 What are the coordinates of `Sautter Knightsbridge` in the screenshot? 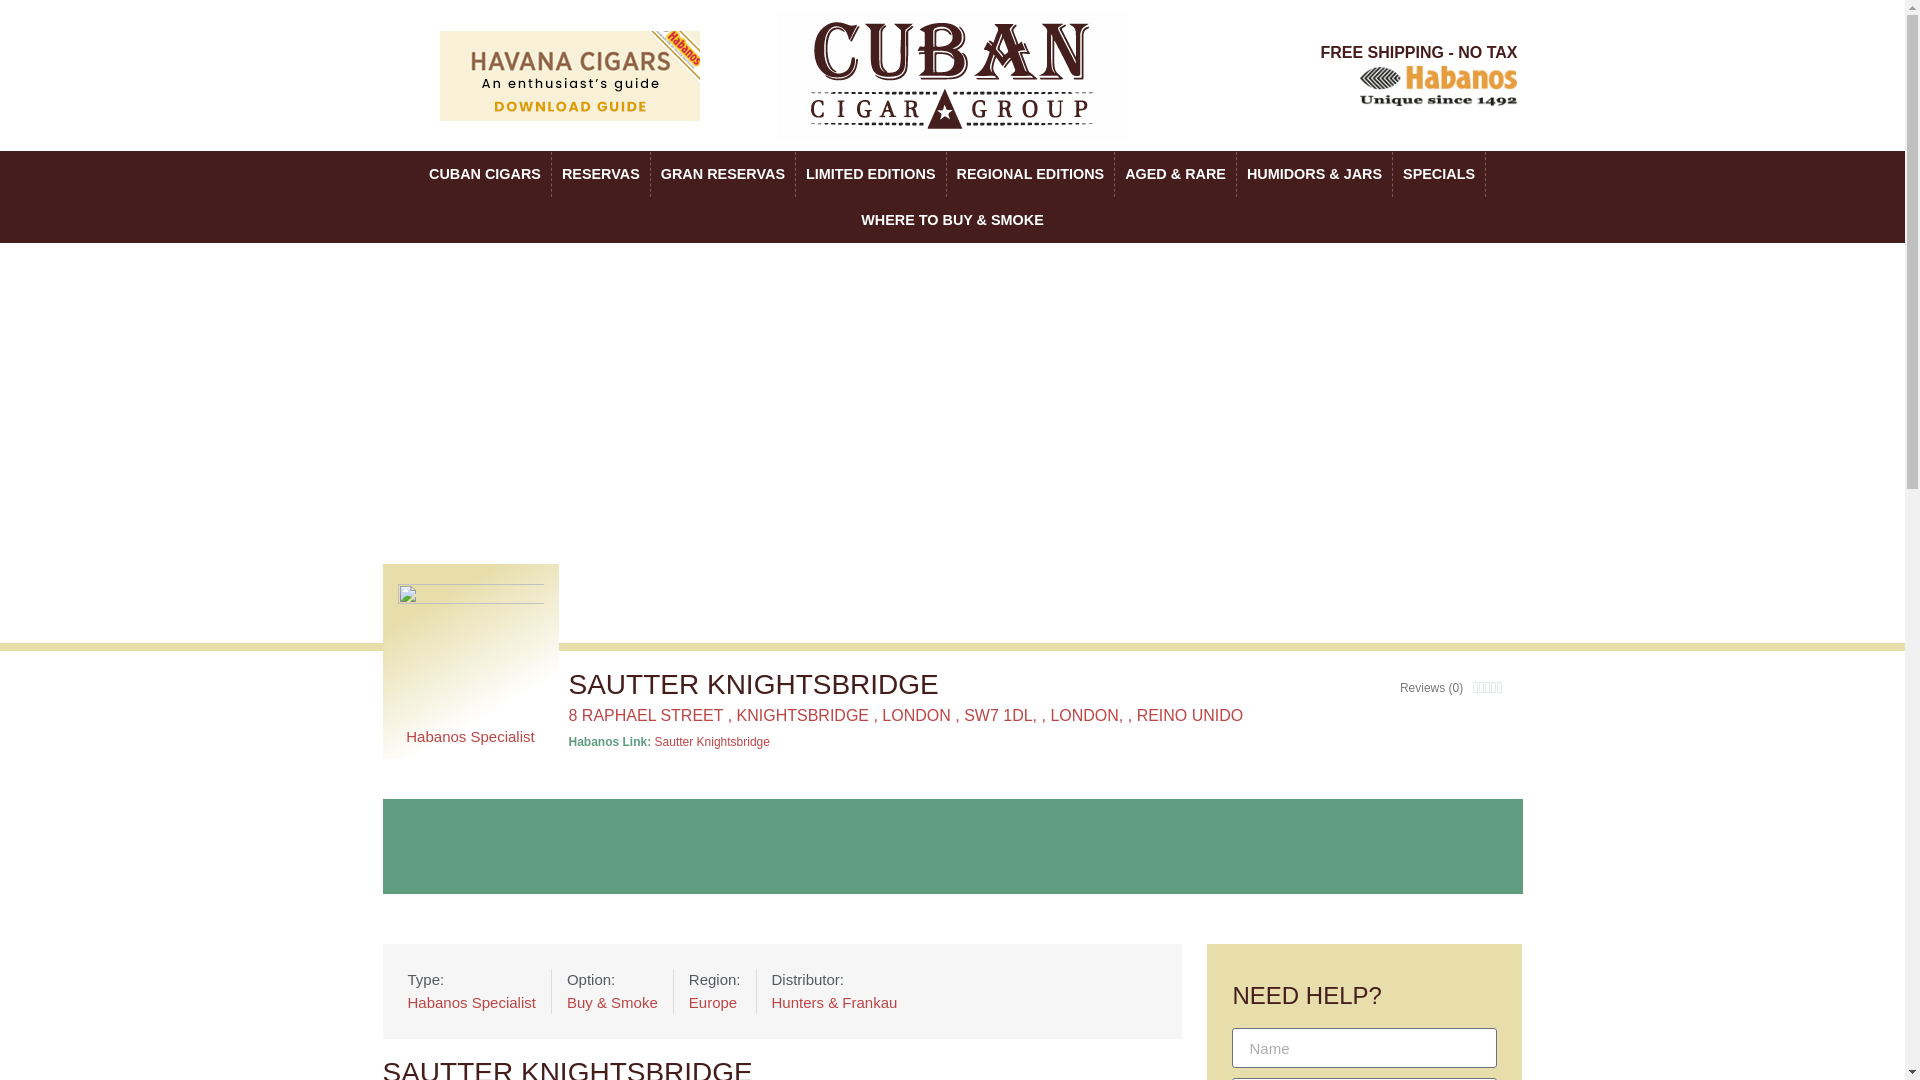 It's located at (712, 742).